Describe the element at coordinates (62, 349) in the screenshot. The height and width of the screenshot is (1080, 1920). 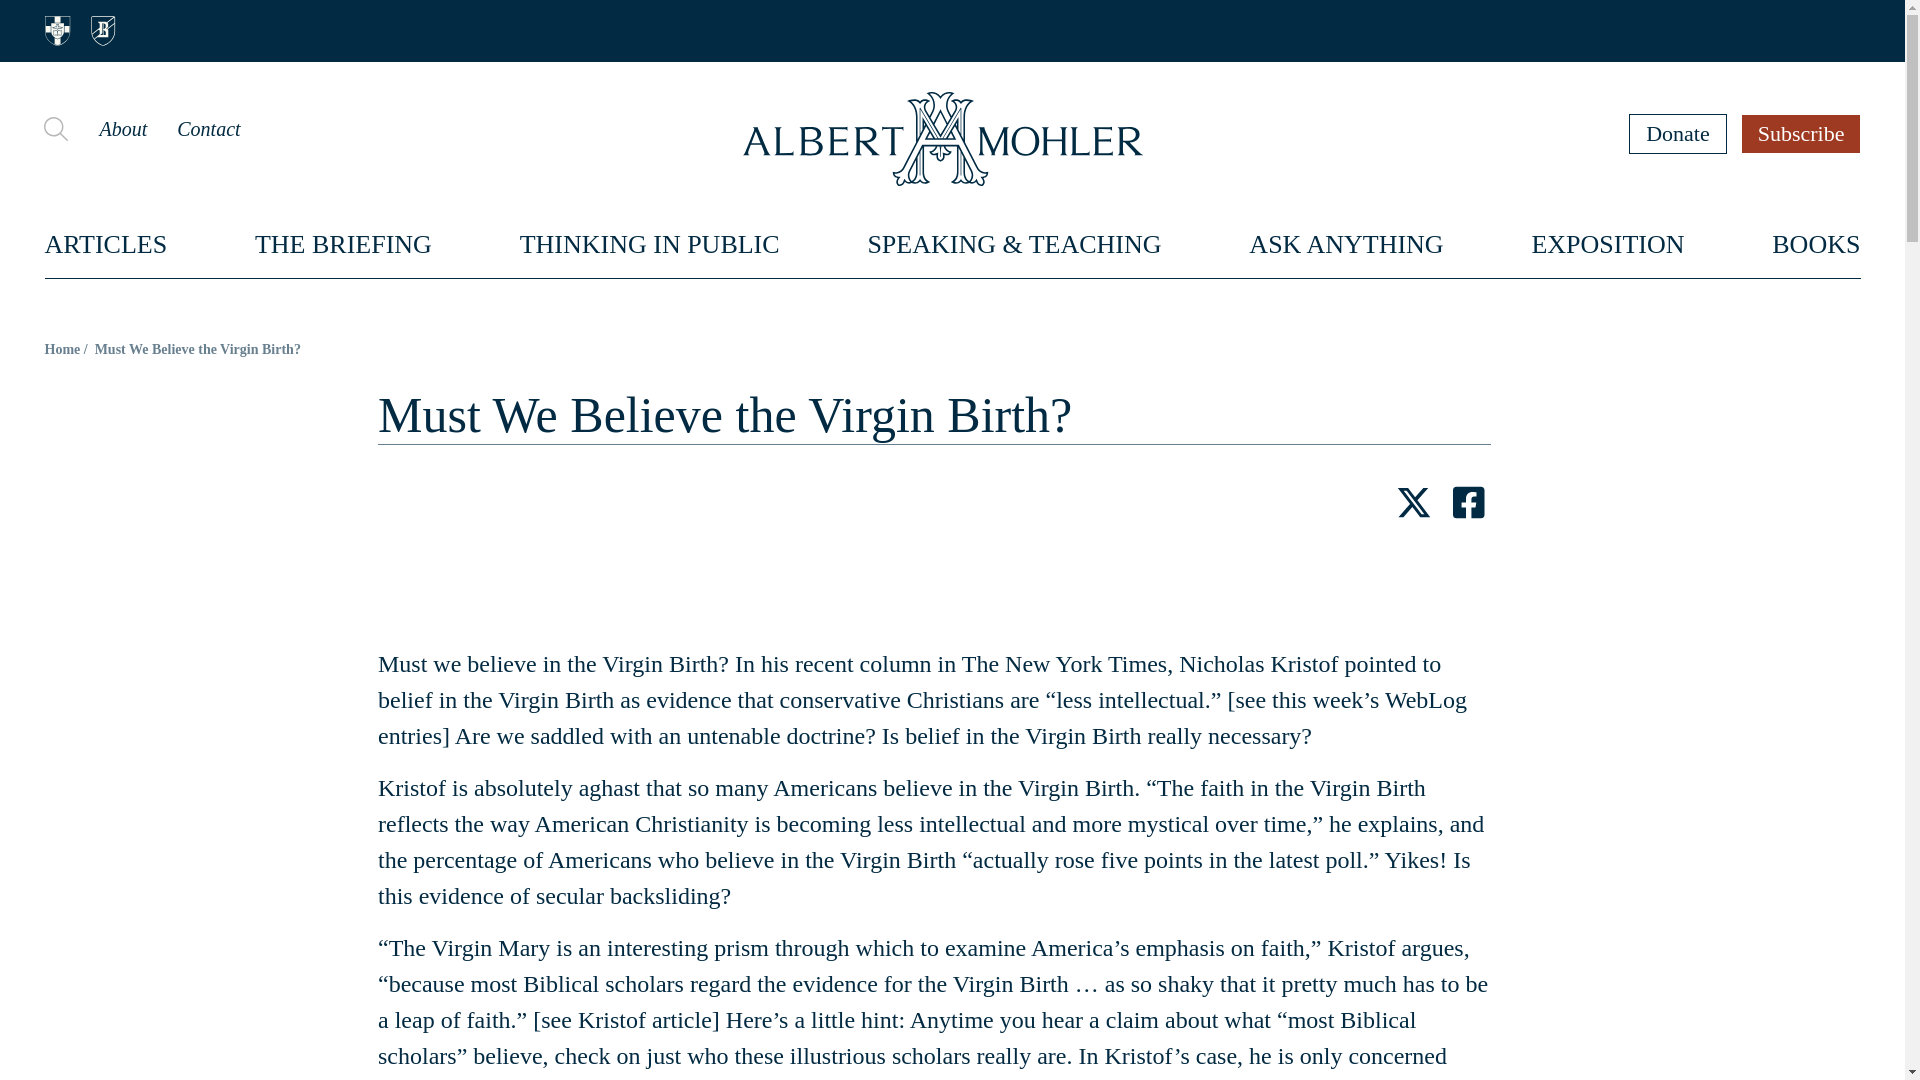
I see `Home` at that location.